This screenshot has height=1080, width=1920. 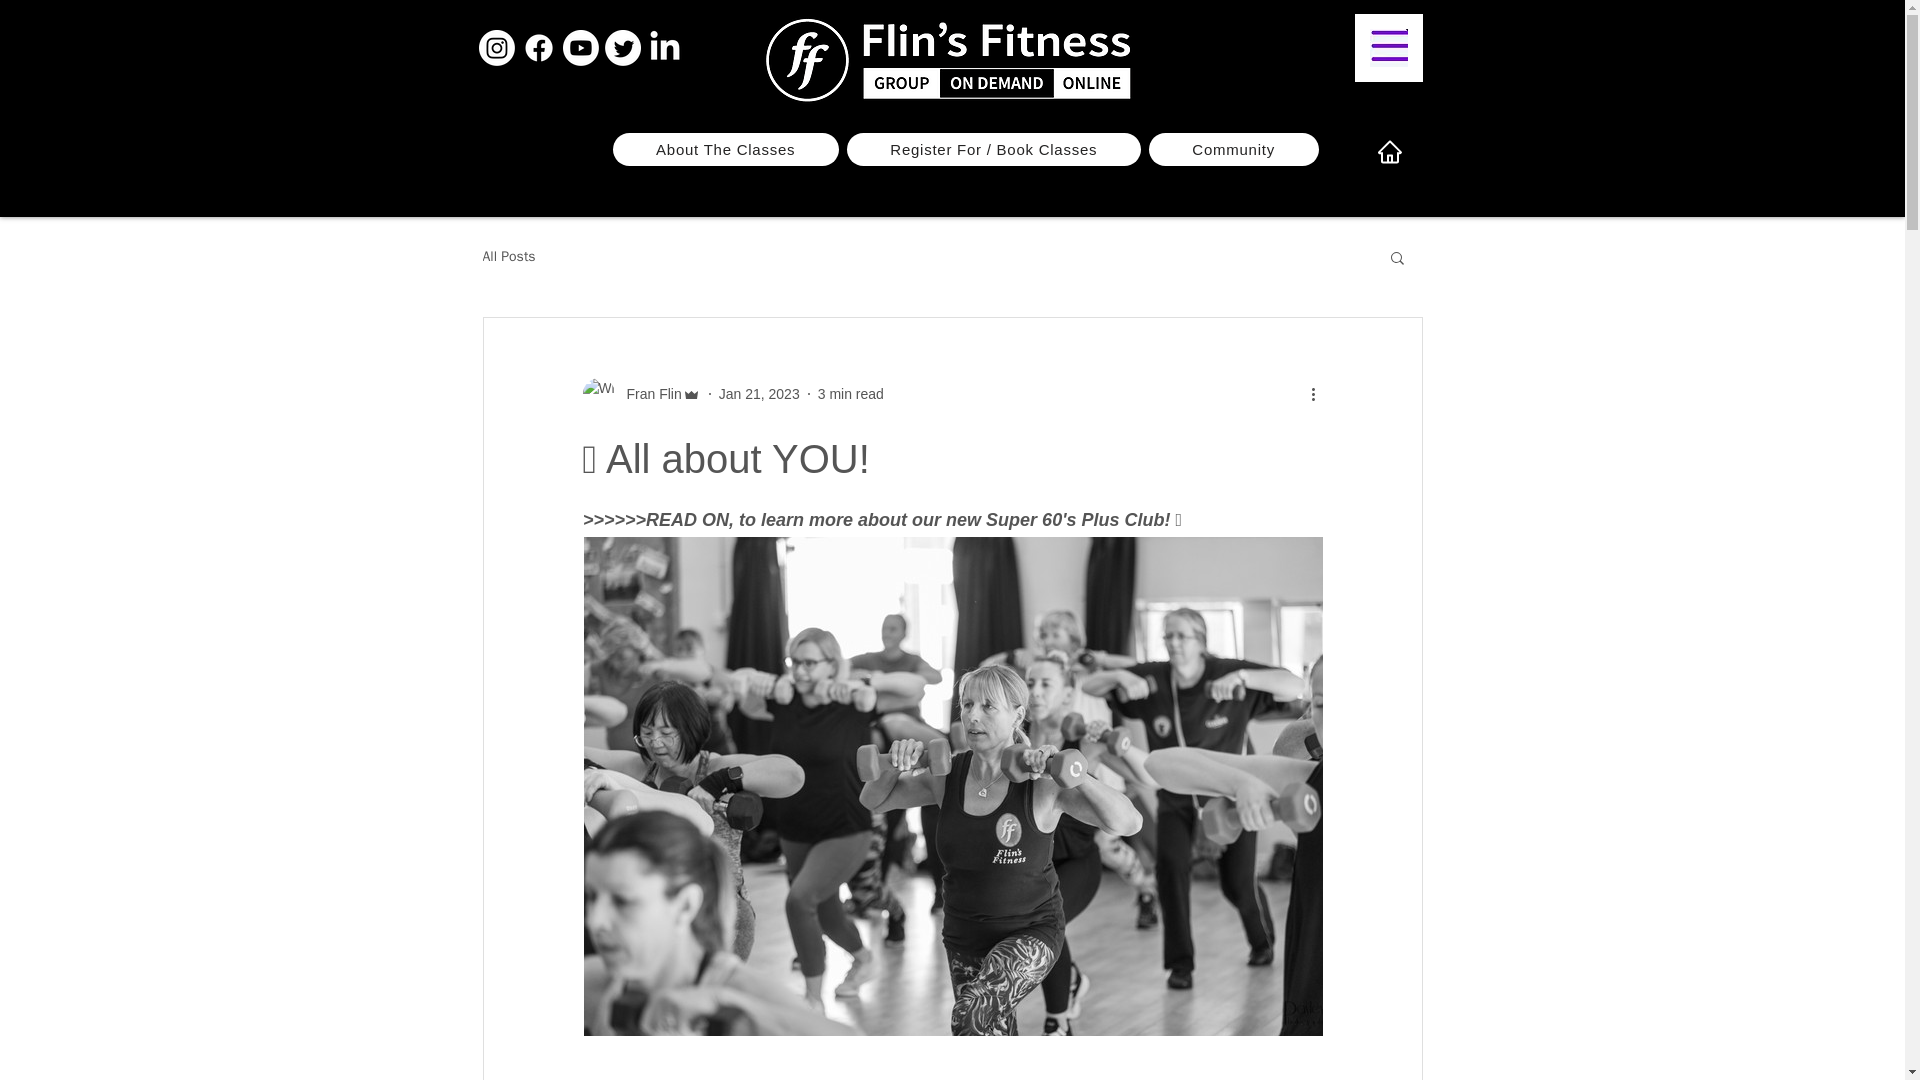 What do you see at coordinates (640, 394) in the screenshot?
I see `Fran Flin` at bounding box center [640, 394].